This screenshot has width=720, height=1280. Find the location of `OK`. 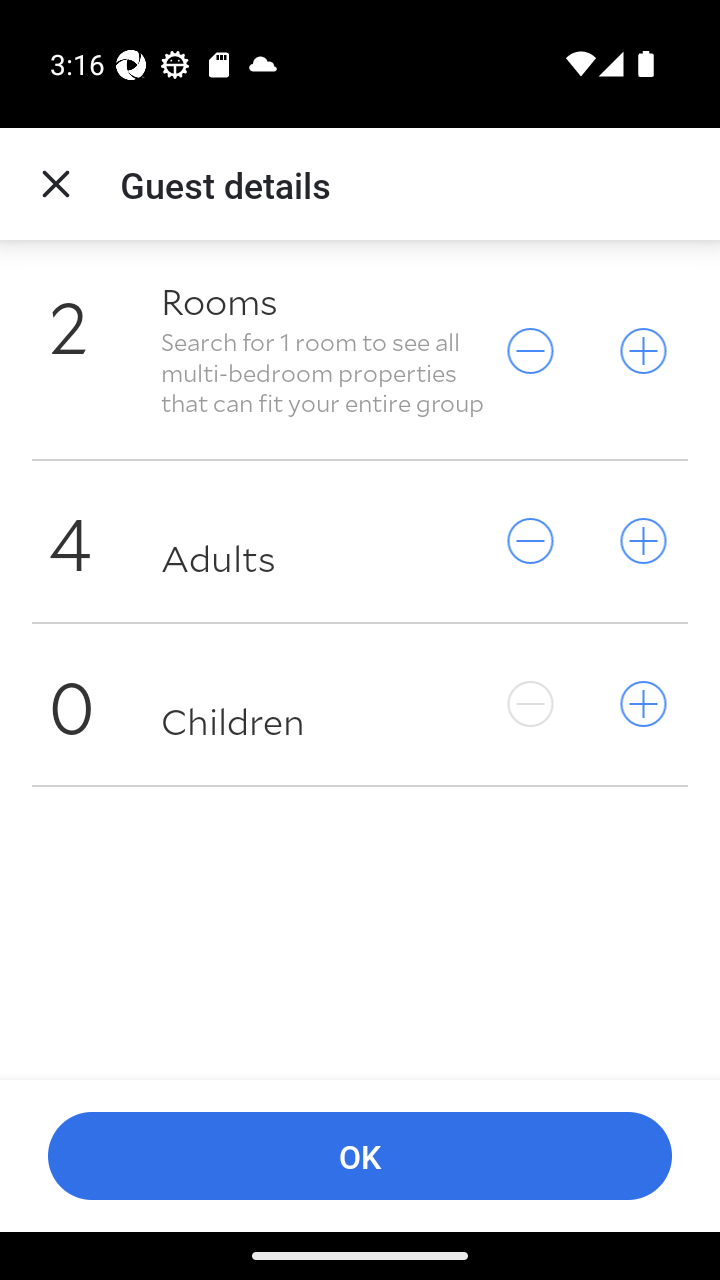

OK is located at coordinates (360, 1156).